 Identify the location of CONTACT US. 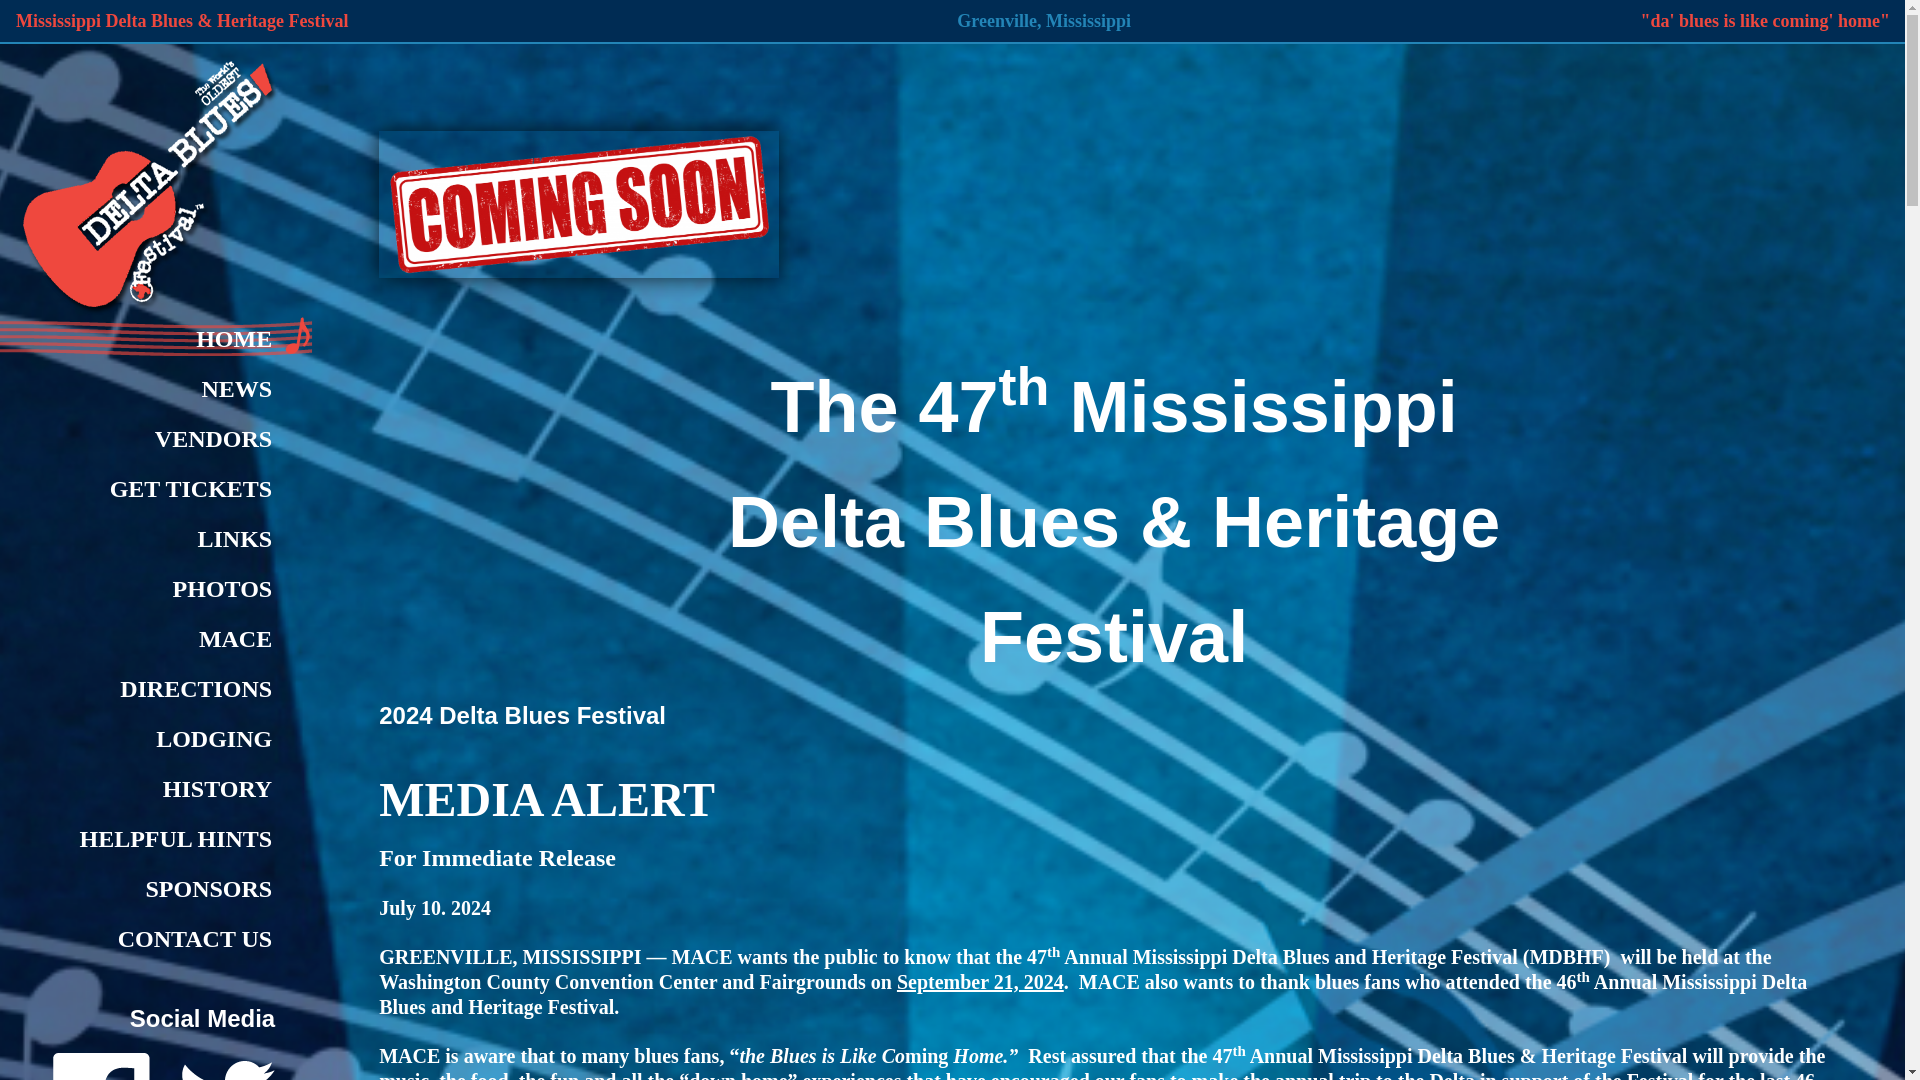
(186, 934).